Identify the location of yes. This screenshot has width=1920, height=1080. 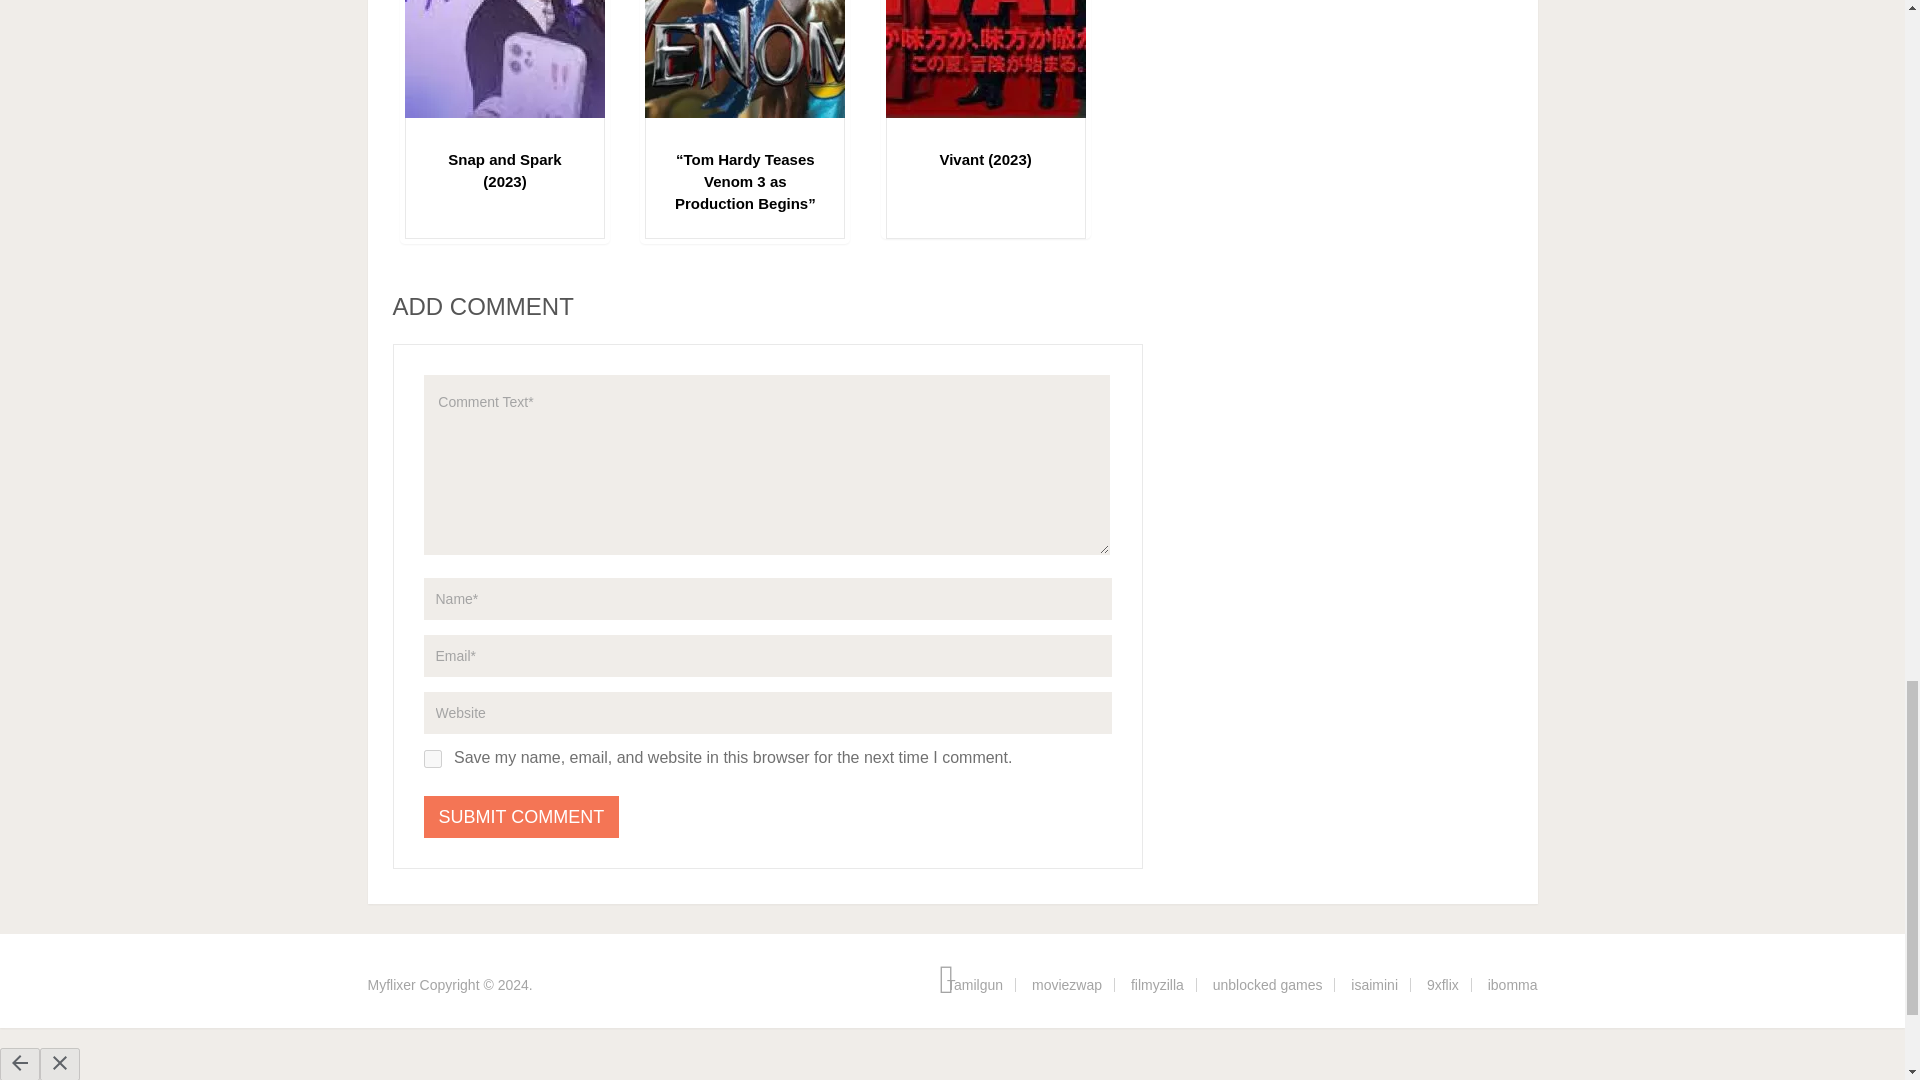
(432, 758).